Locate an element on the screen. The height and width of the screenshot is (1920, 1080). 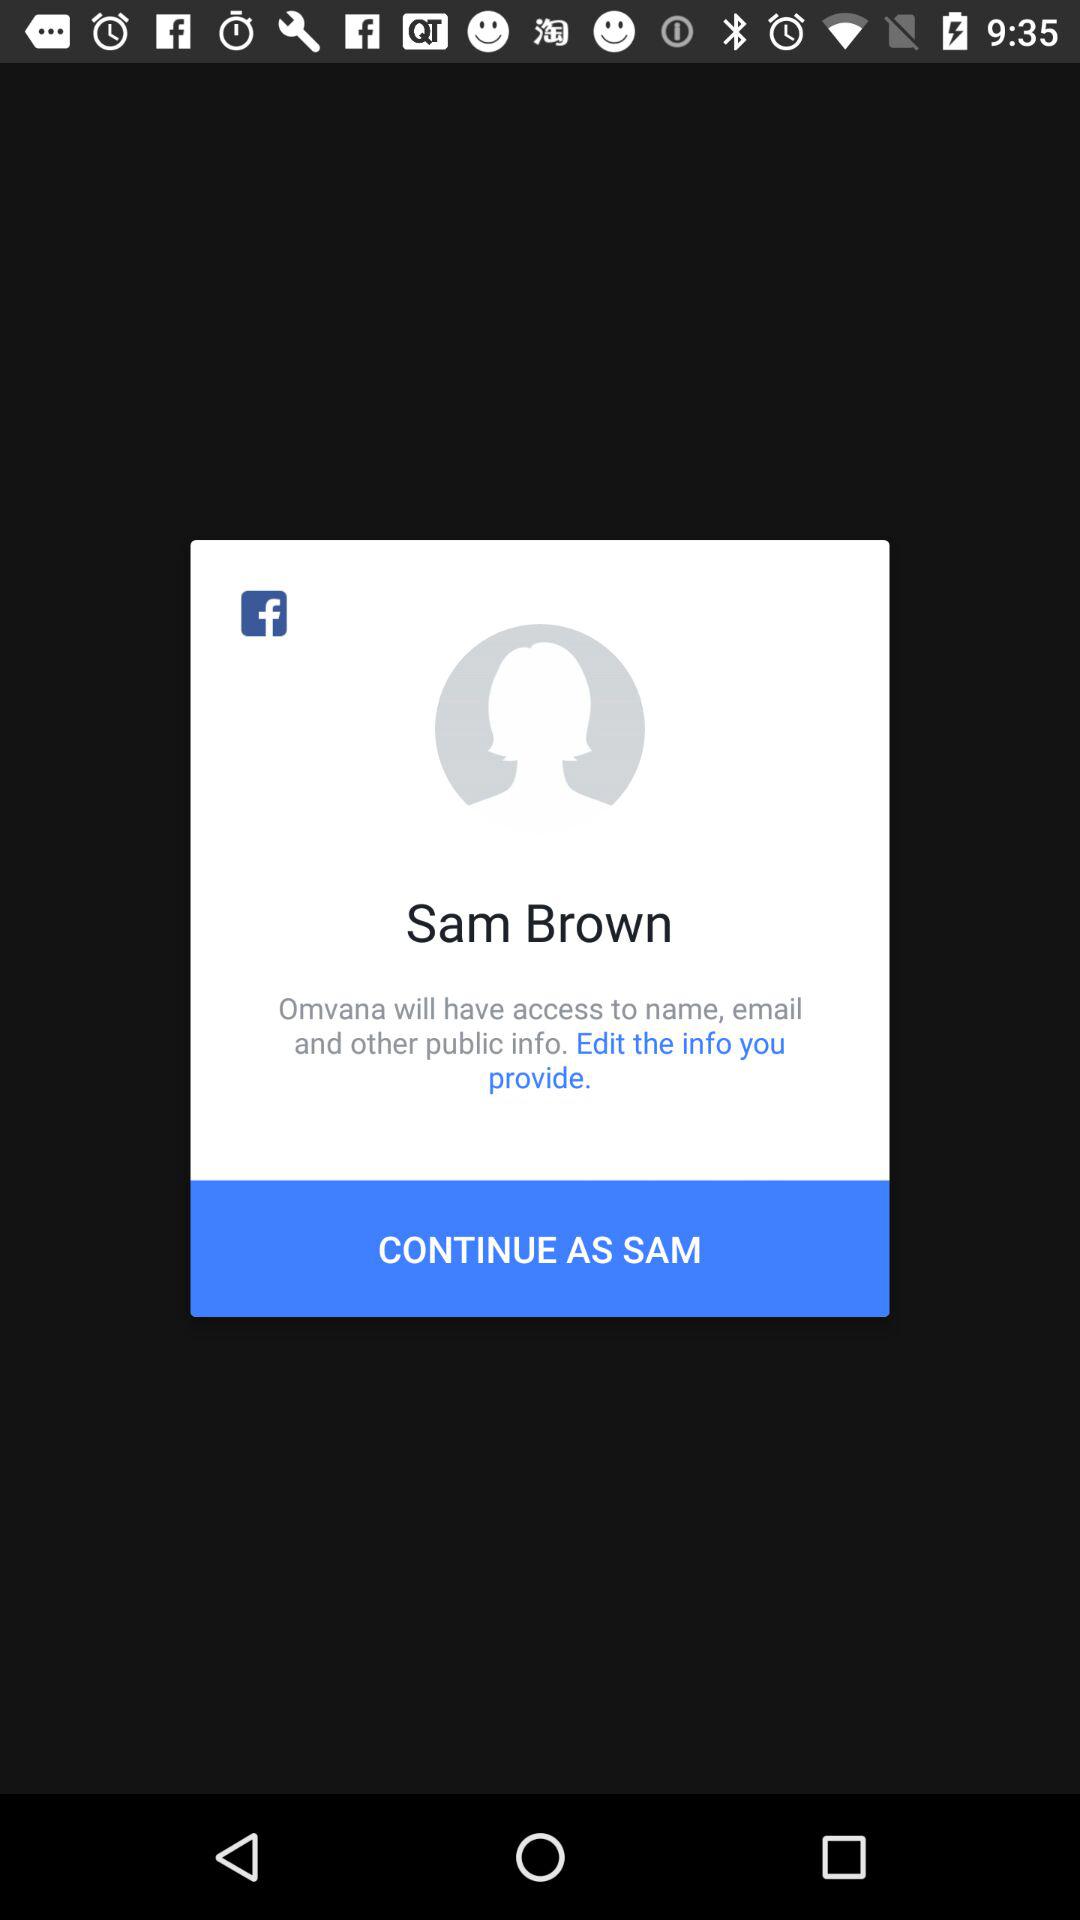
turn off item below sam brown is located at coordinates (540, 1042).